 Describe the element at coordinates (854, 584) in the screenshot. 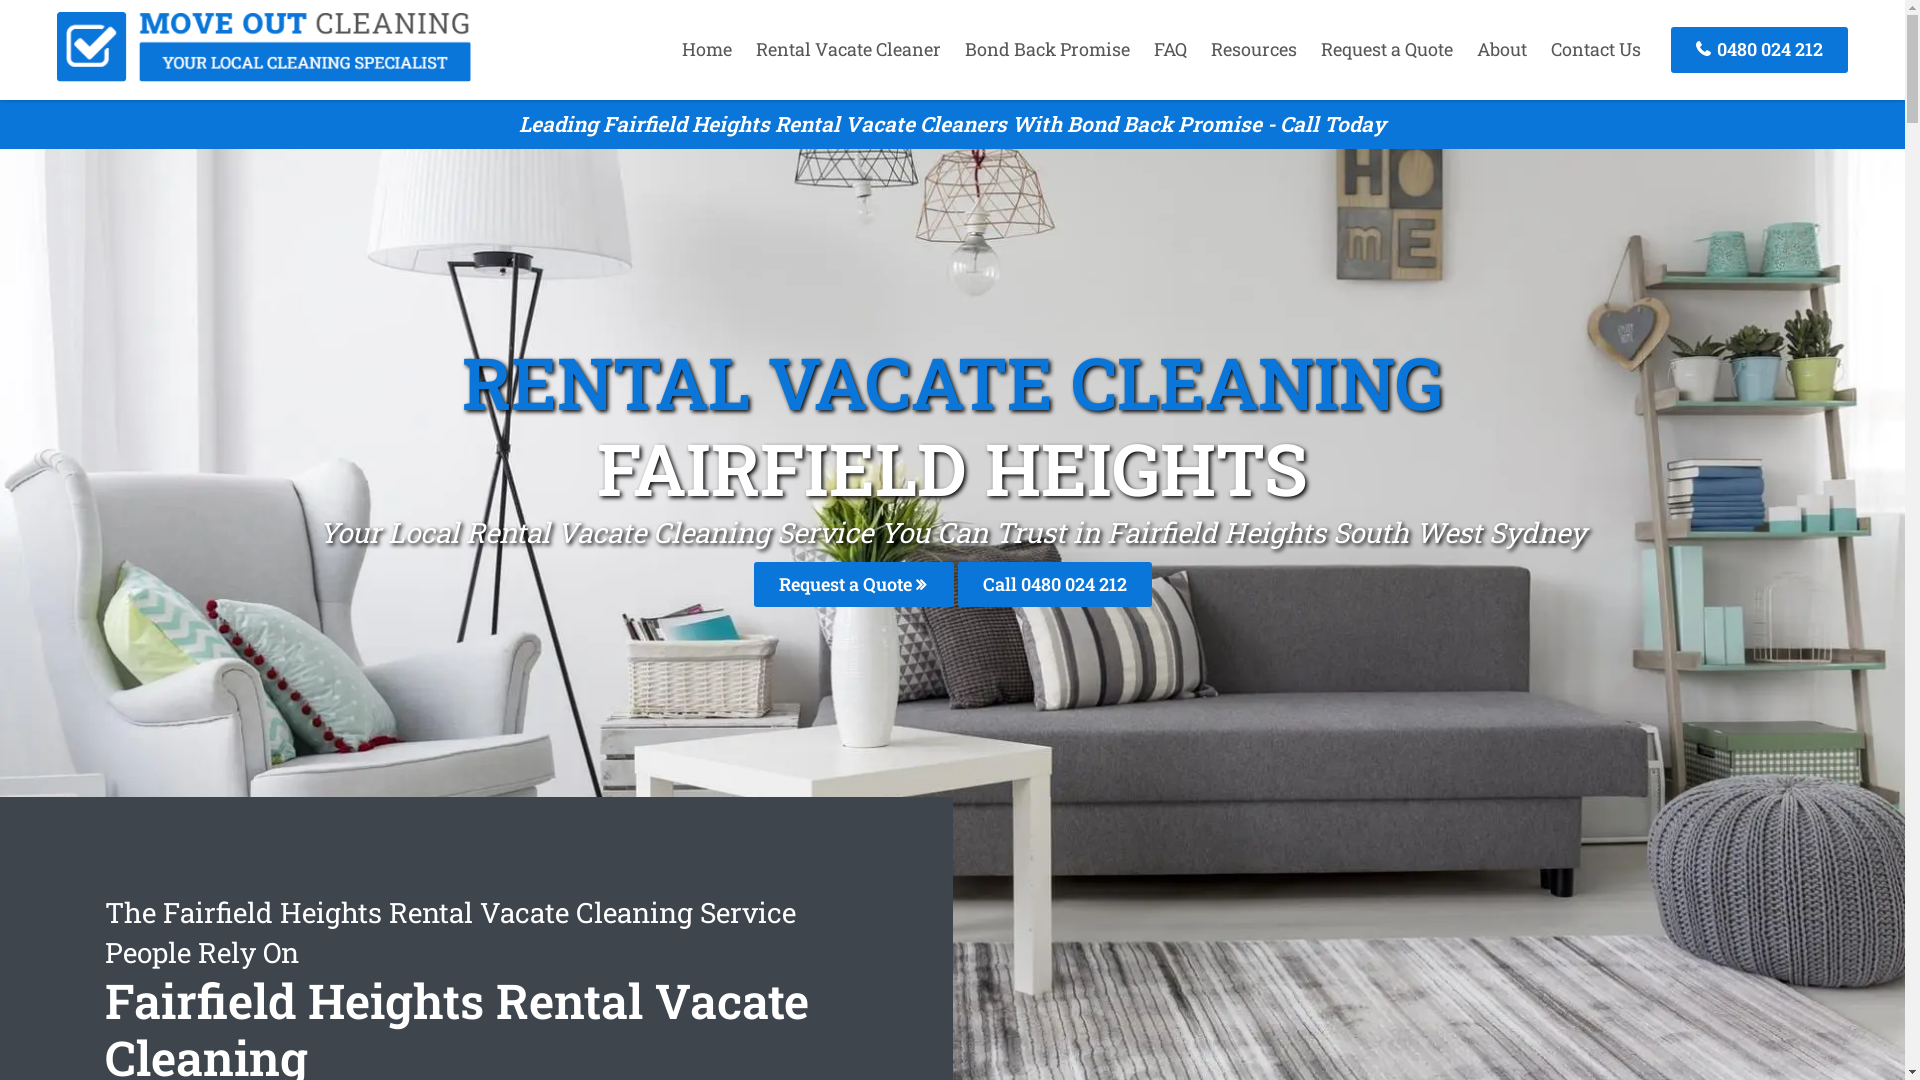

I see `Request a Quote` at that location.